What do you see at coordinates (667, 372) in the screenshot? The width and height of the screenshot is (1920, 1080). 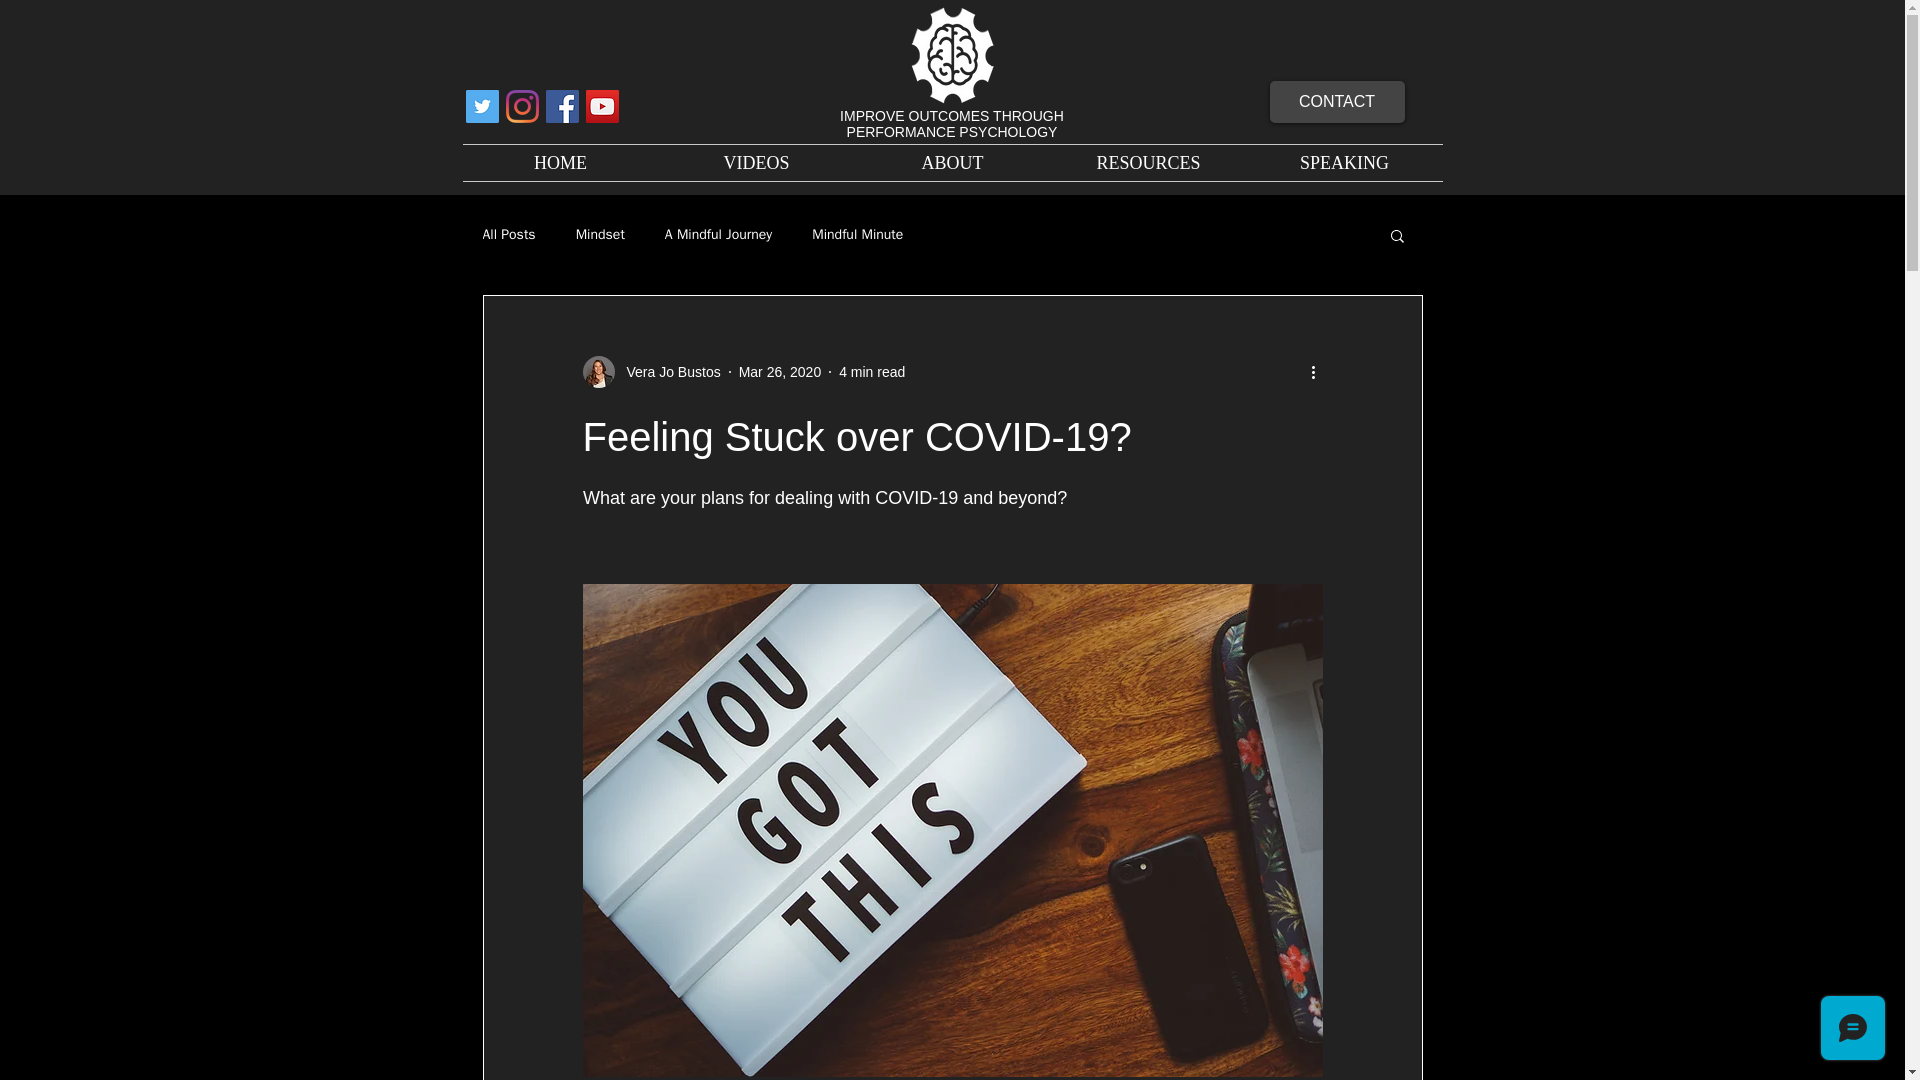 I see `Vera Jo Bustos` at bounding box center [667, 372].